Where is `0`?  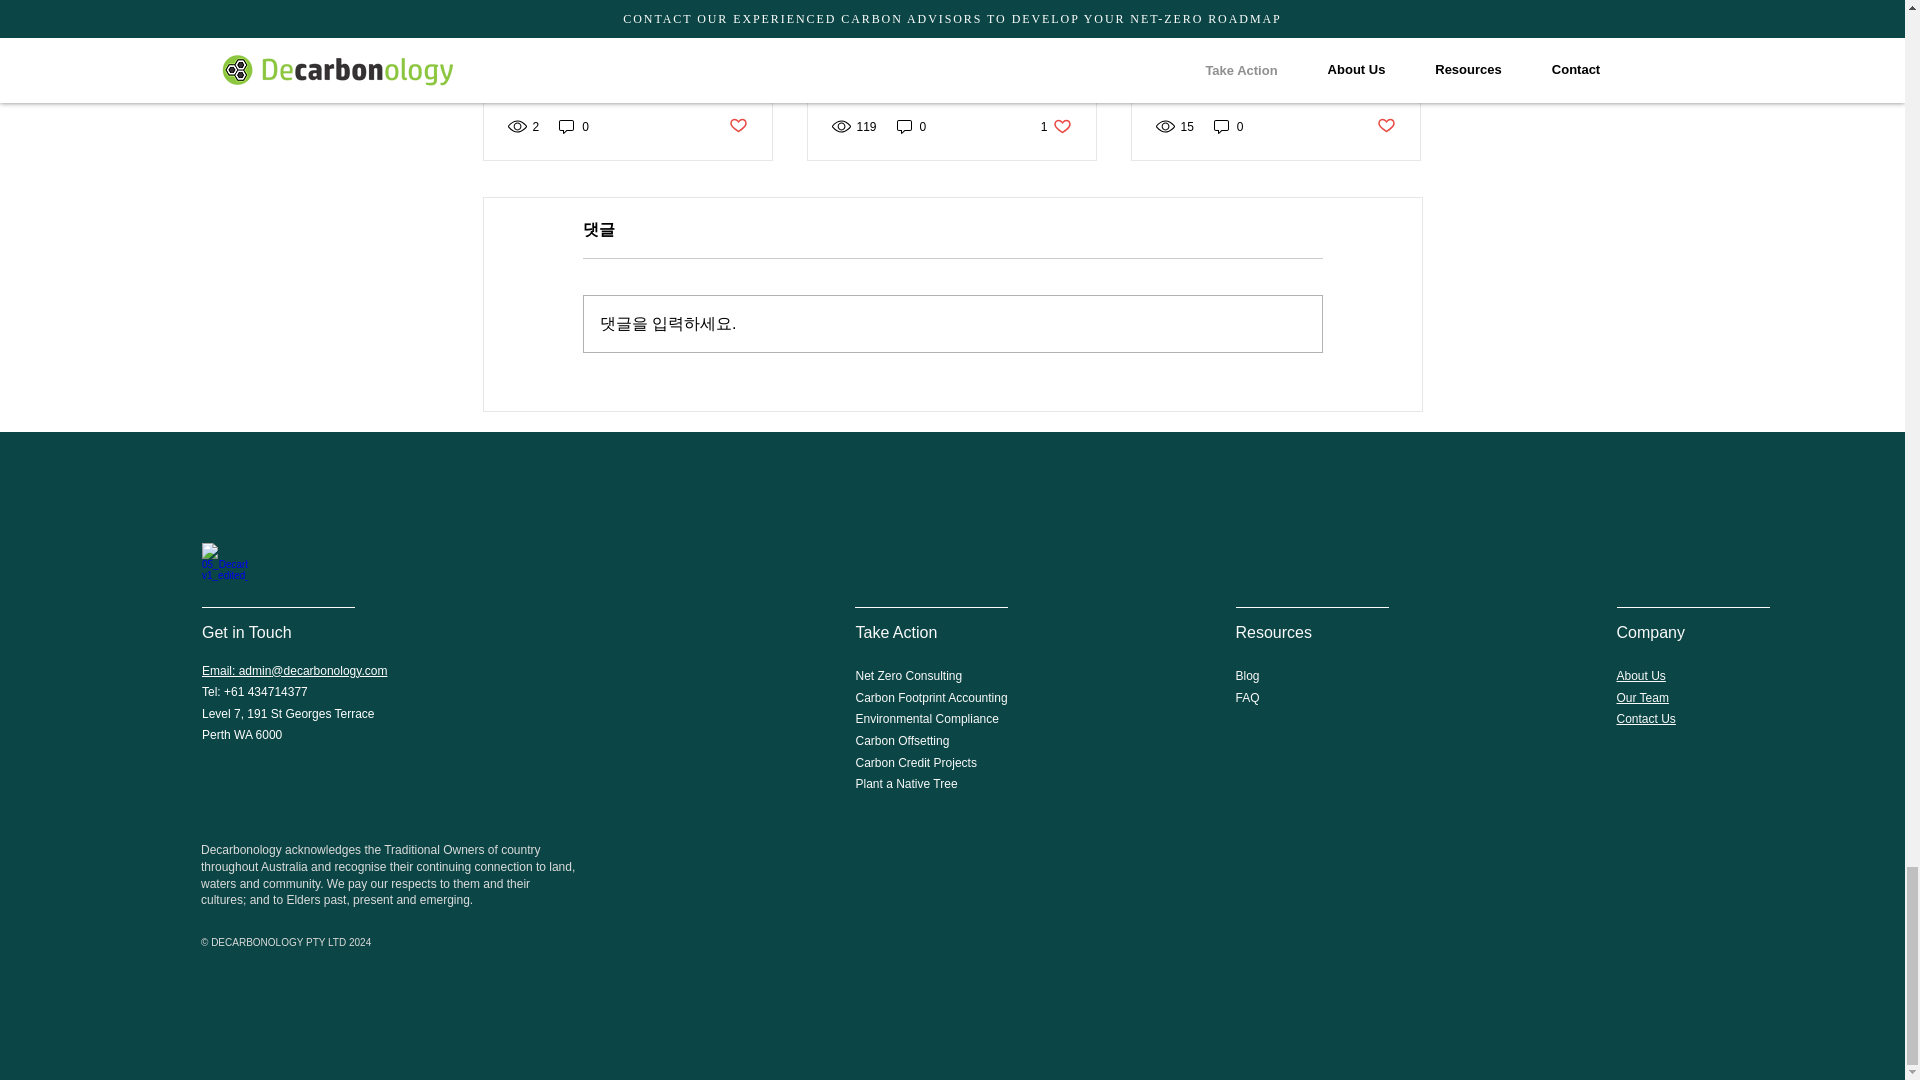
0 is located at coordinates (574, 126).